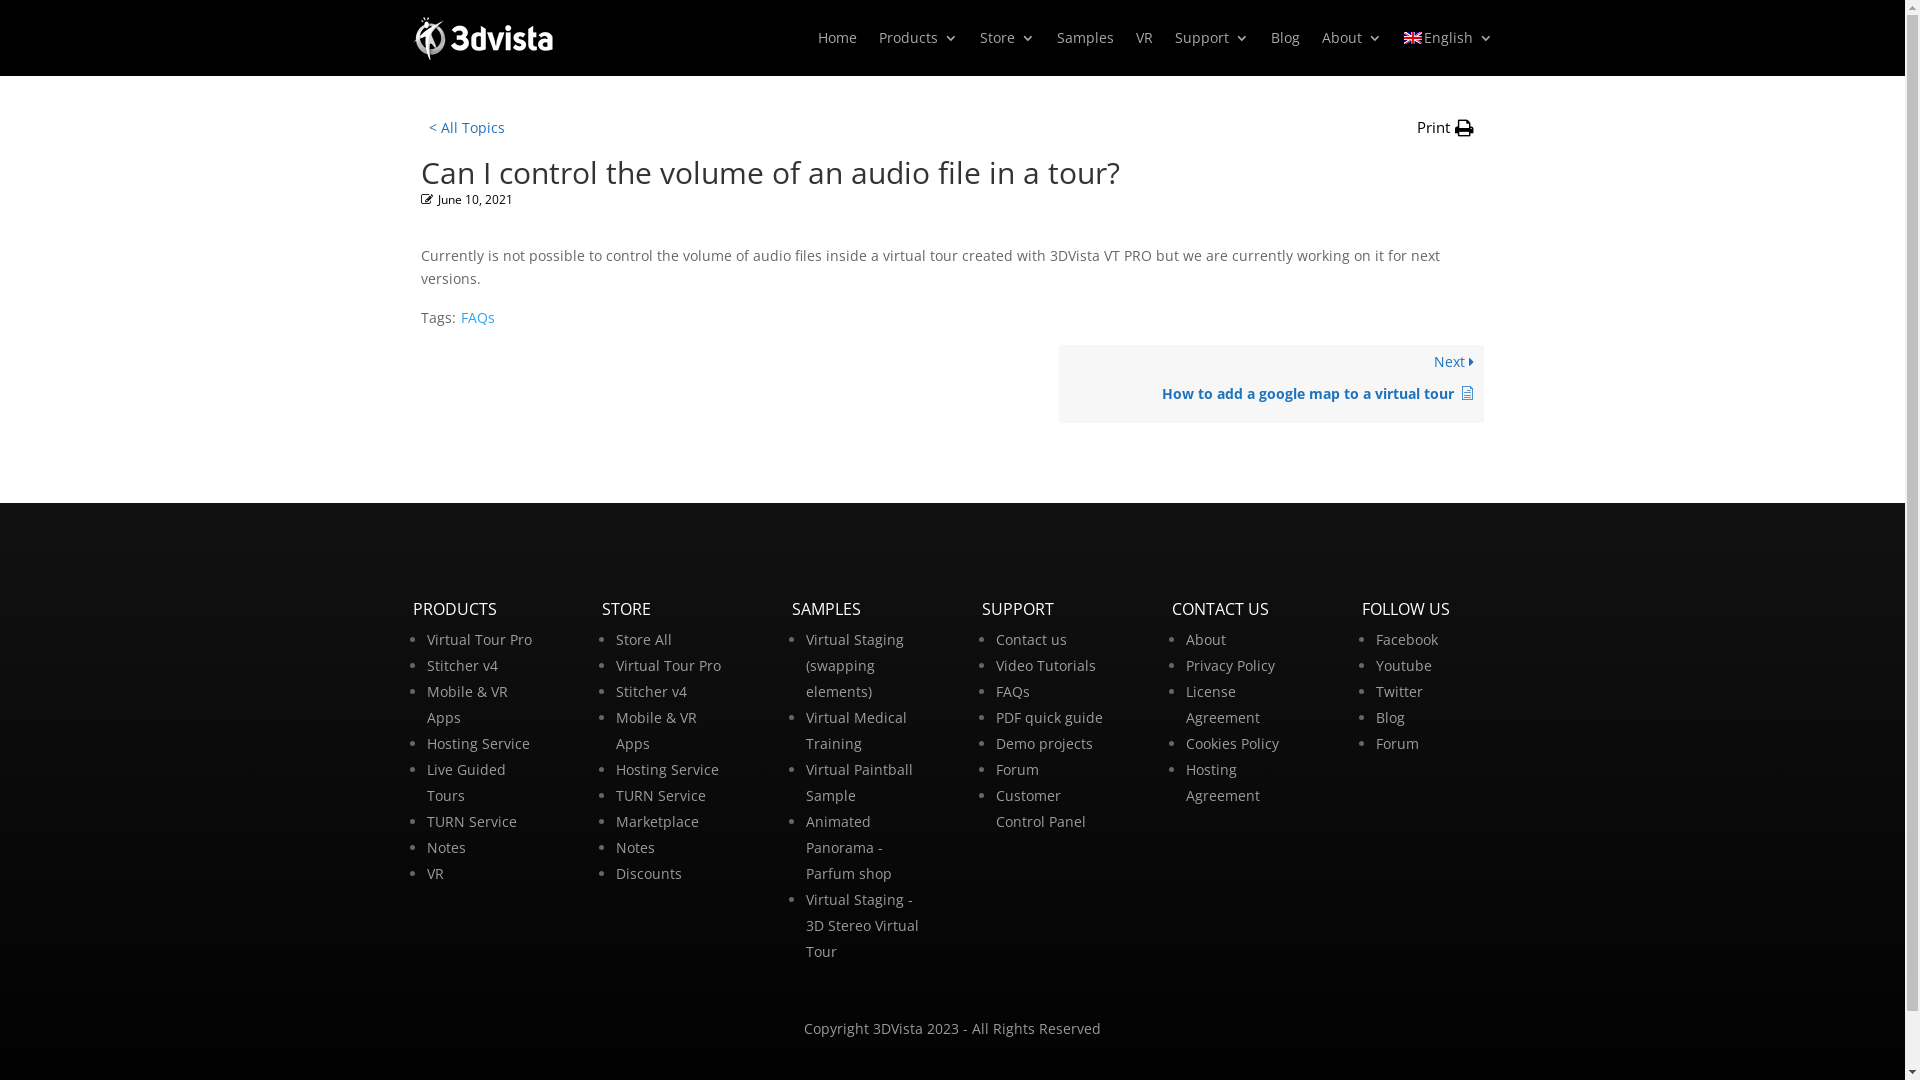 Image resolution: width=1920 pixels, height=1080 pixels. What do you see at coordinates (465, 782) in the screenshot?
I see `Live Guided Tours` at bounding box center [465, 782].